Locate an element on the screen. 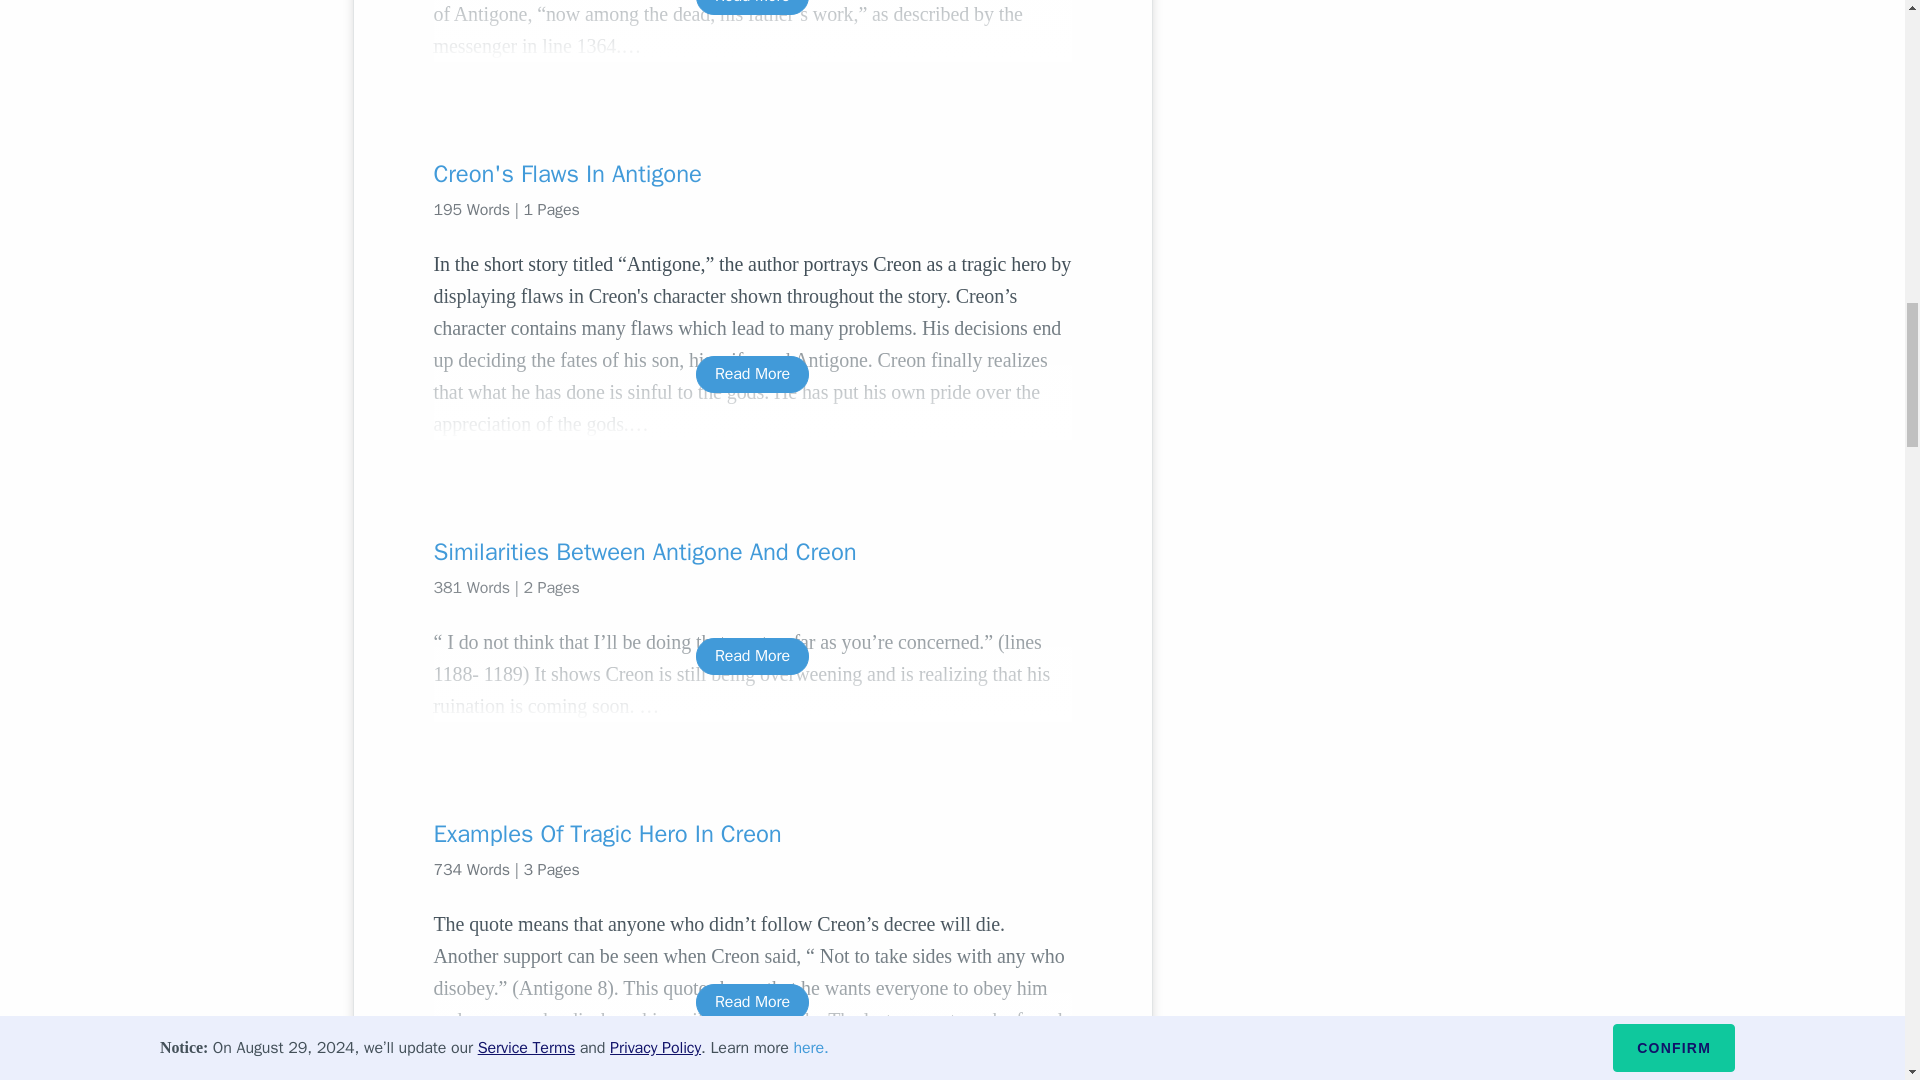  Similarities Between Antigone And Creon is located at coordinates (752, 552).